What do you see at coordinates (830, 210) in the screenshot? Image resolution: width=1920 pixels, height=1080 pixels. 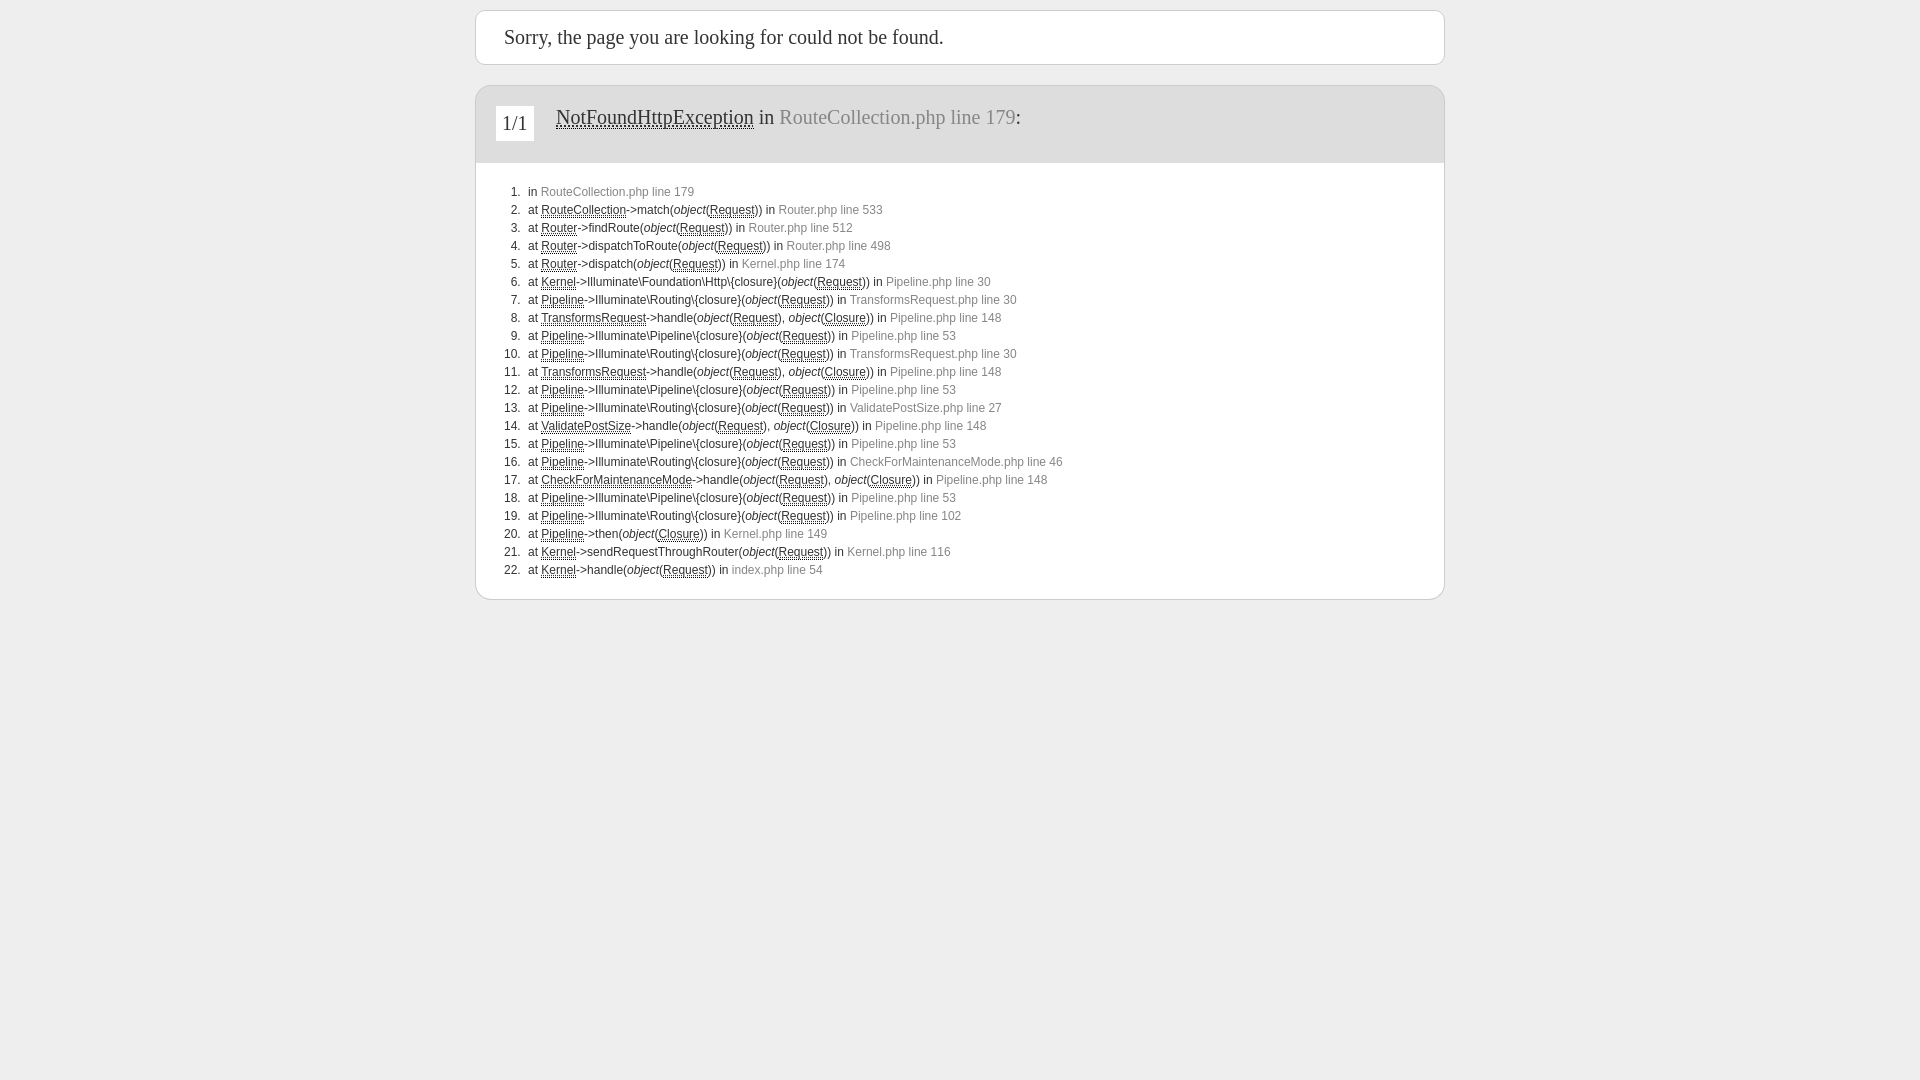 I see `Router.php line 533` at bounding box center [830, 210].